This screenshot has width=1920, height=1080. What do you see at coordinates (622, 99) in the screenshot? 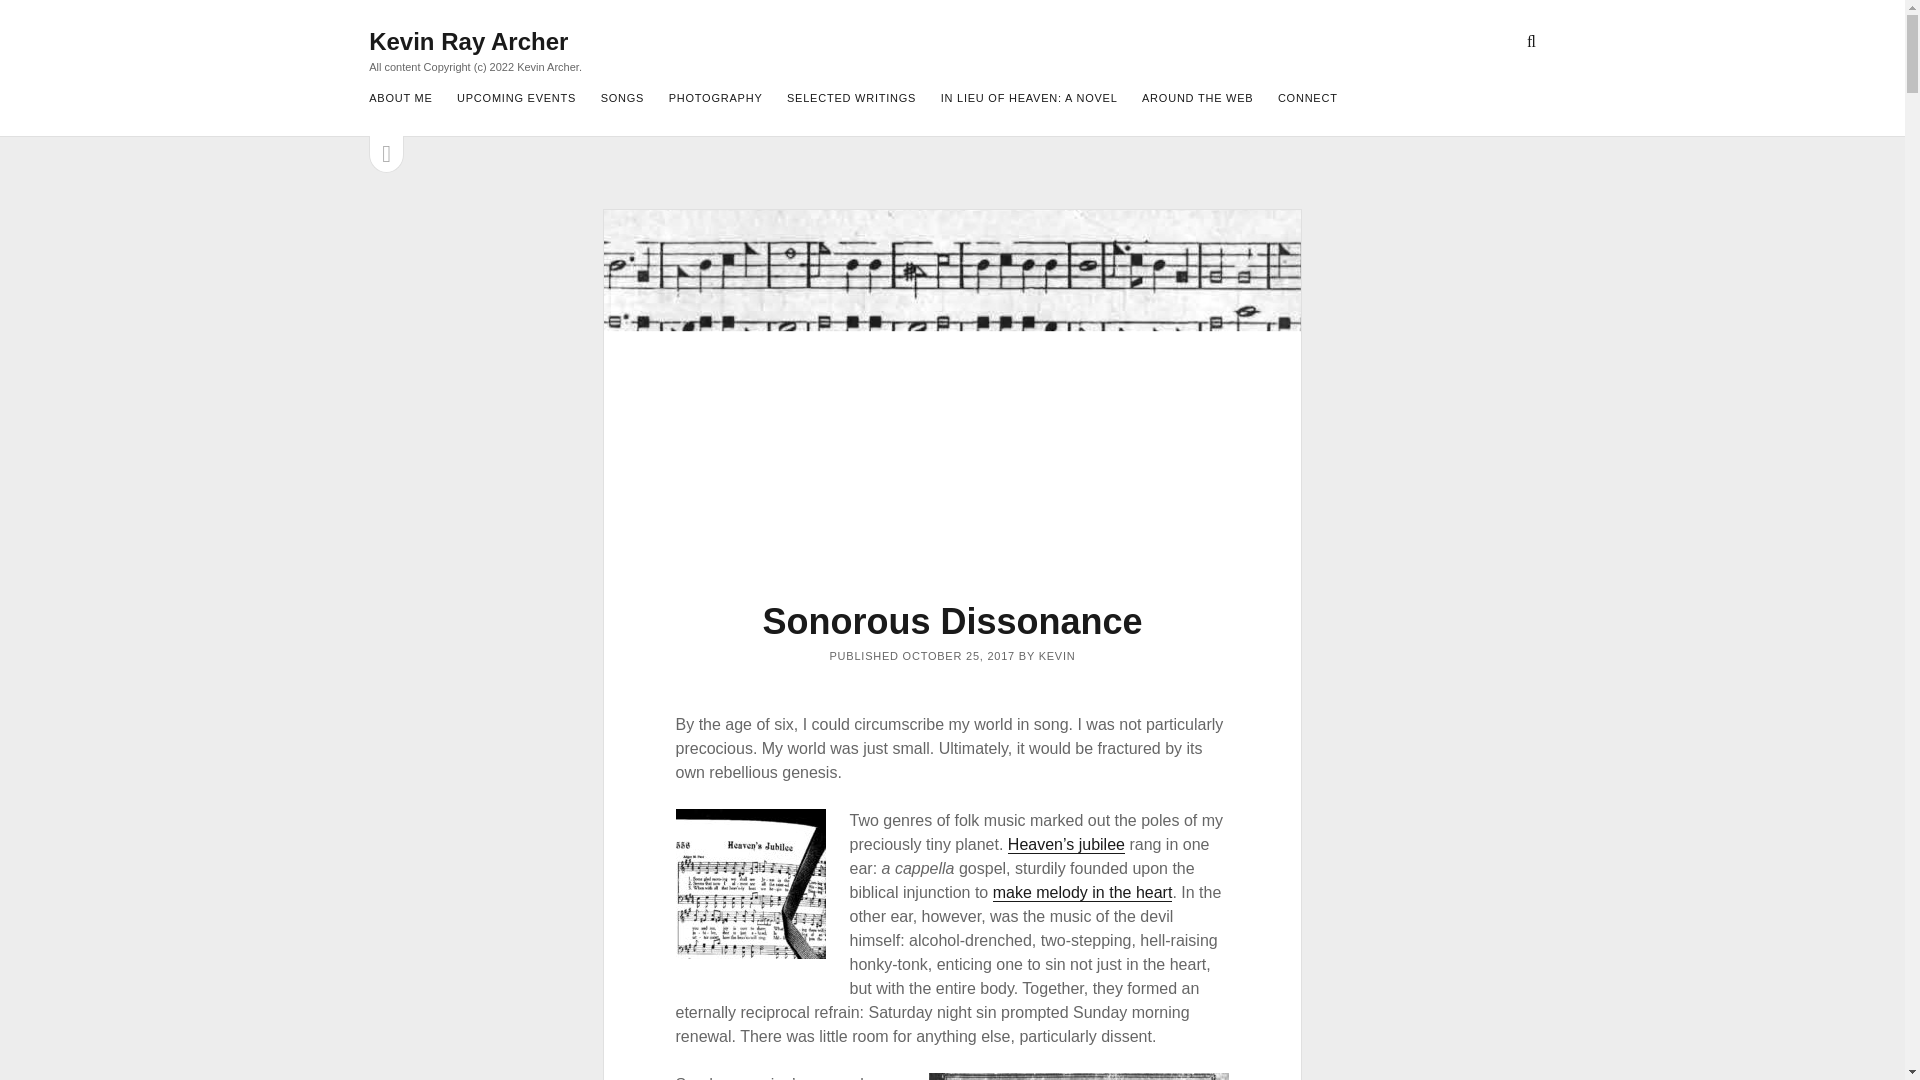
I see `SONGS` at bounding box center [622, 99].